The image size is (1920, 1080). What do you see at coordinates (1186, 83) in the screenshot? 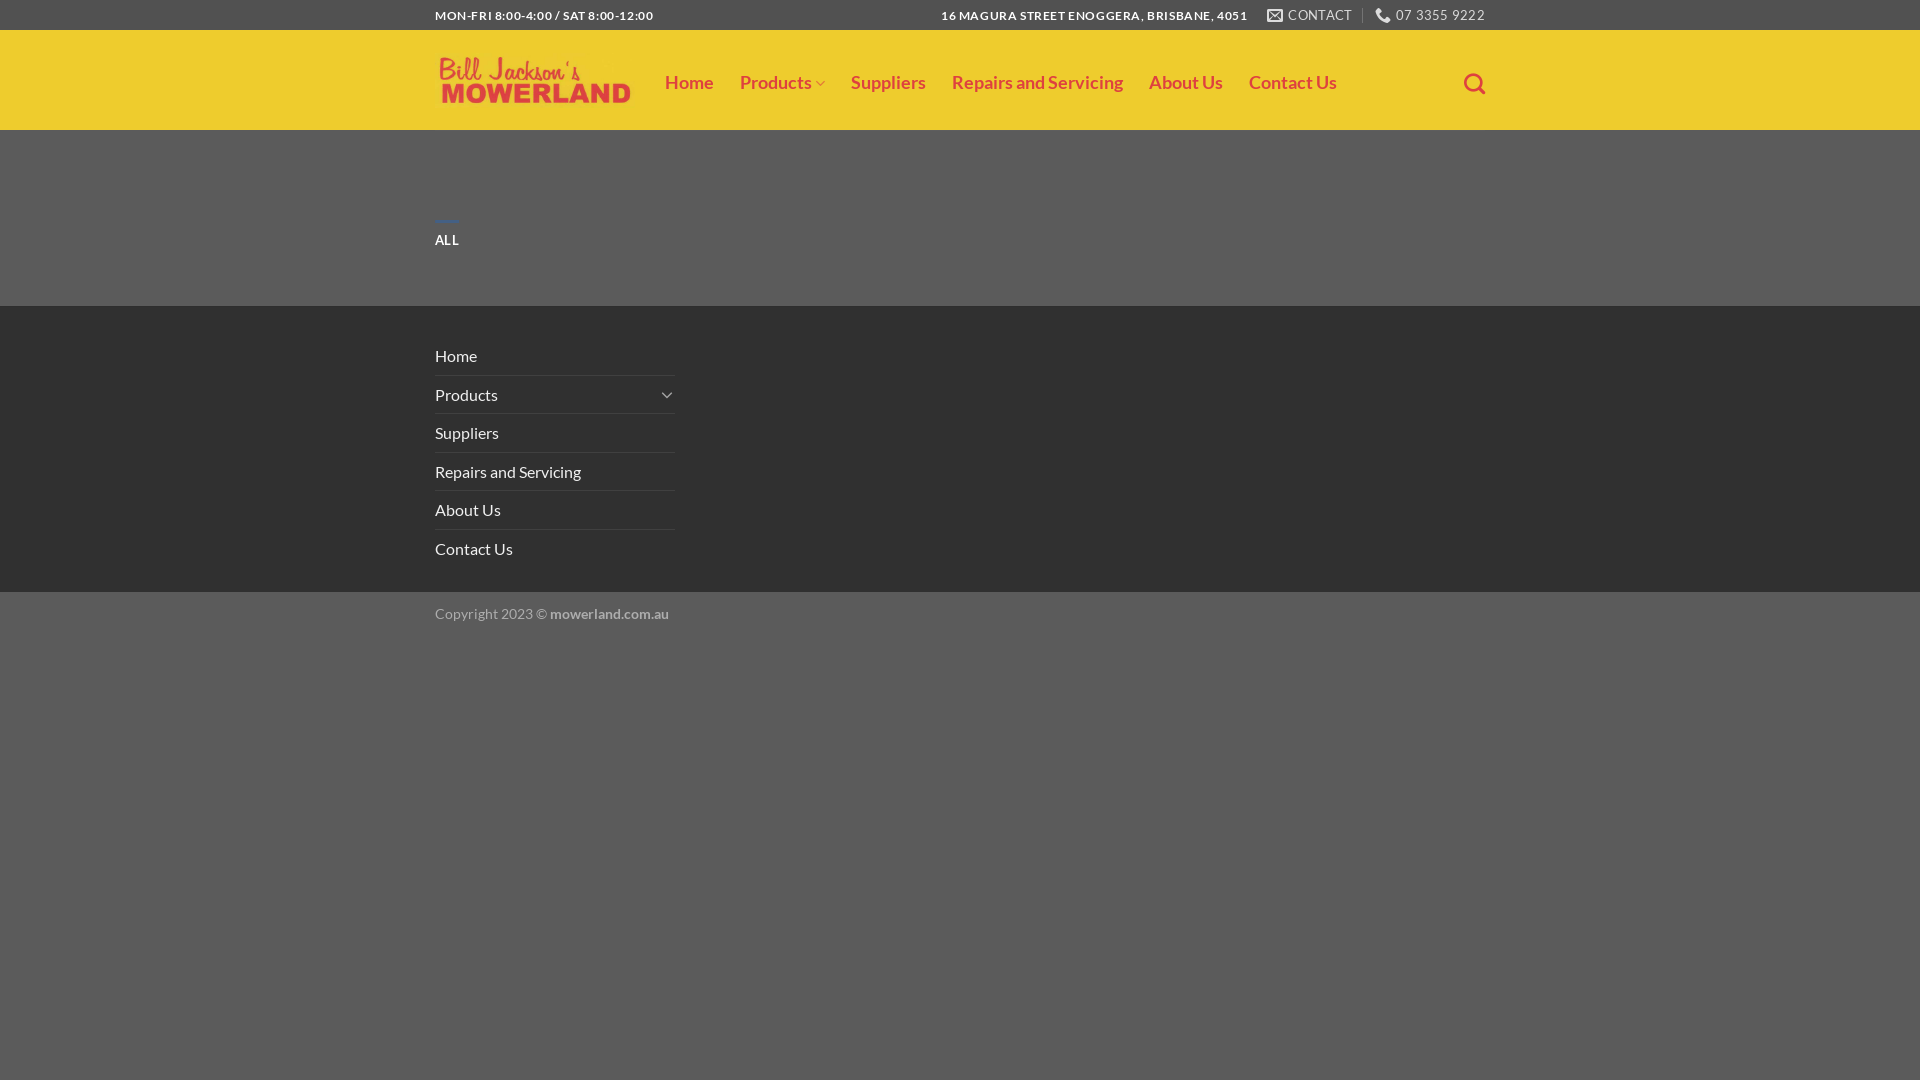
I see `About Us` at bounding box center [1186, 83].